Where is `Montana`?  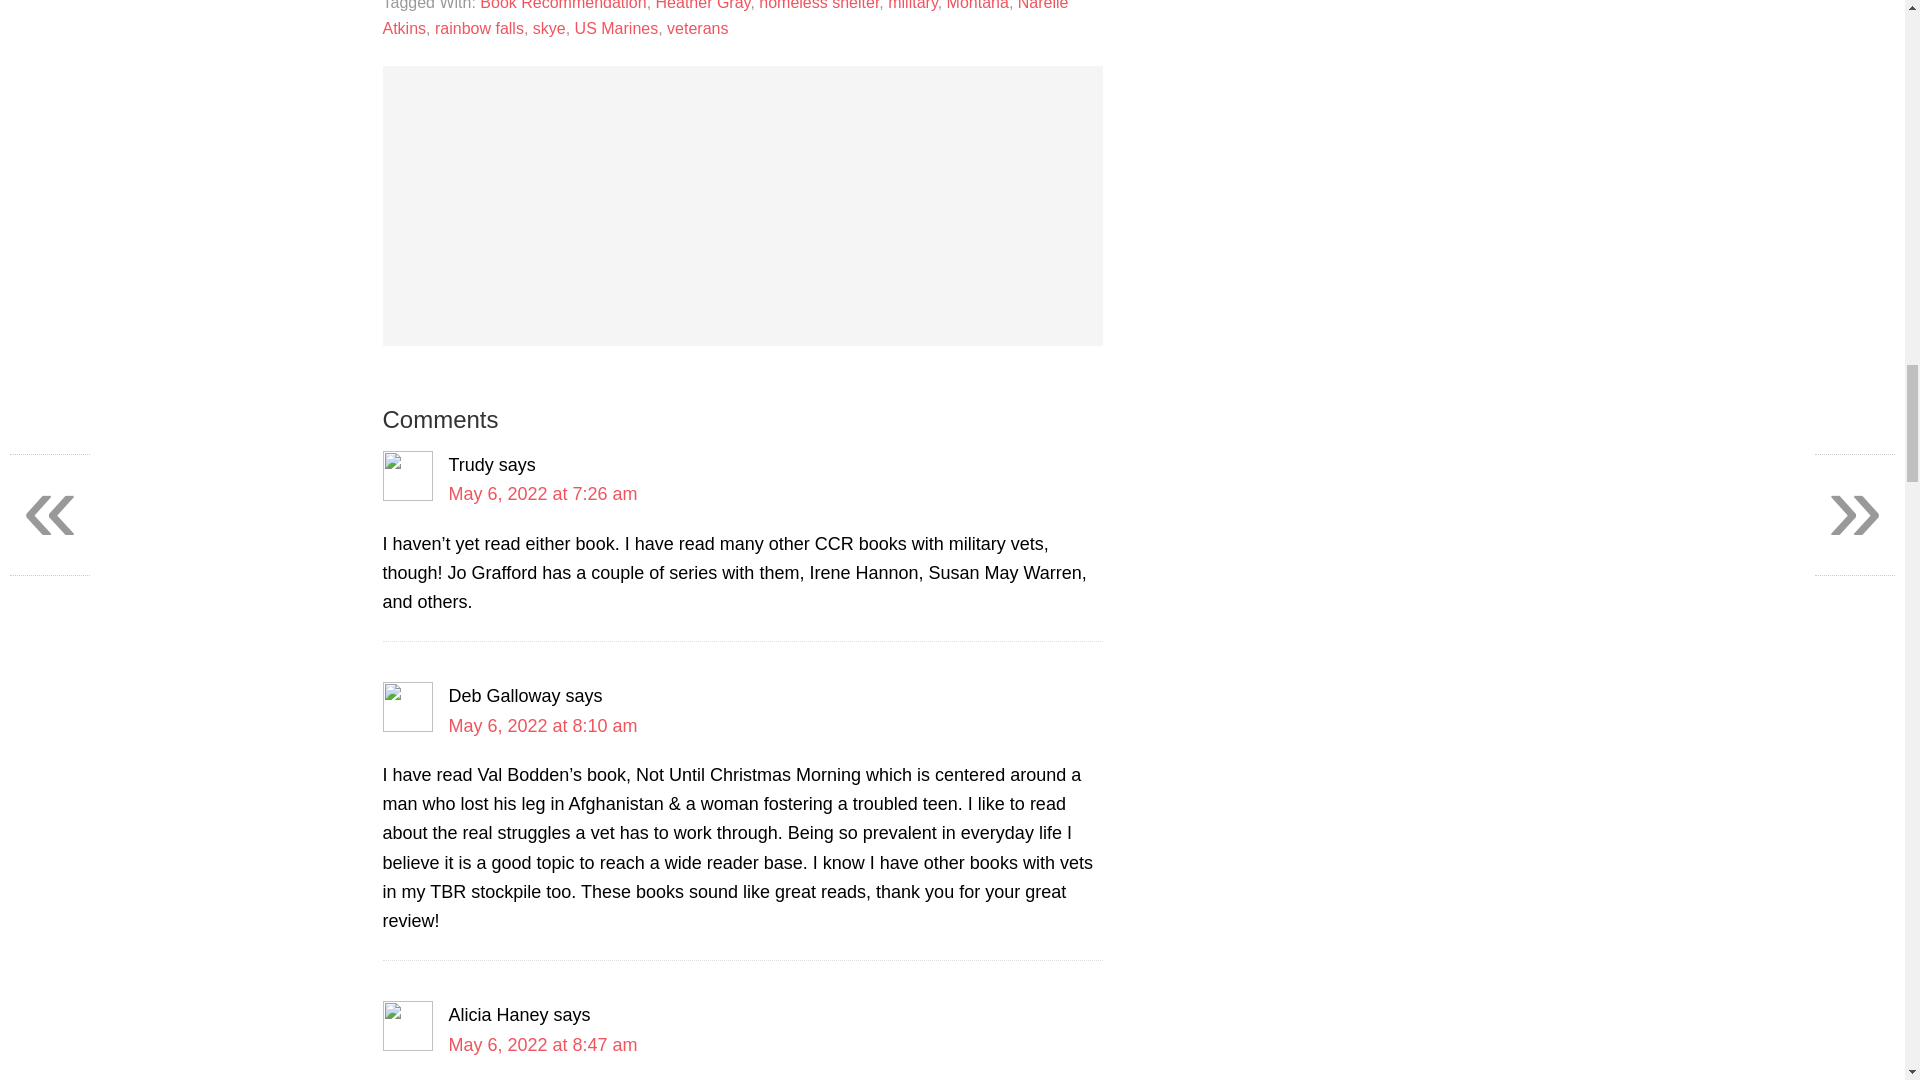
Montana is located at coordinates (978, 5).